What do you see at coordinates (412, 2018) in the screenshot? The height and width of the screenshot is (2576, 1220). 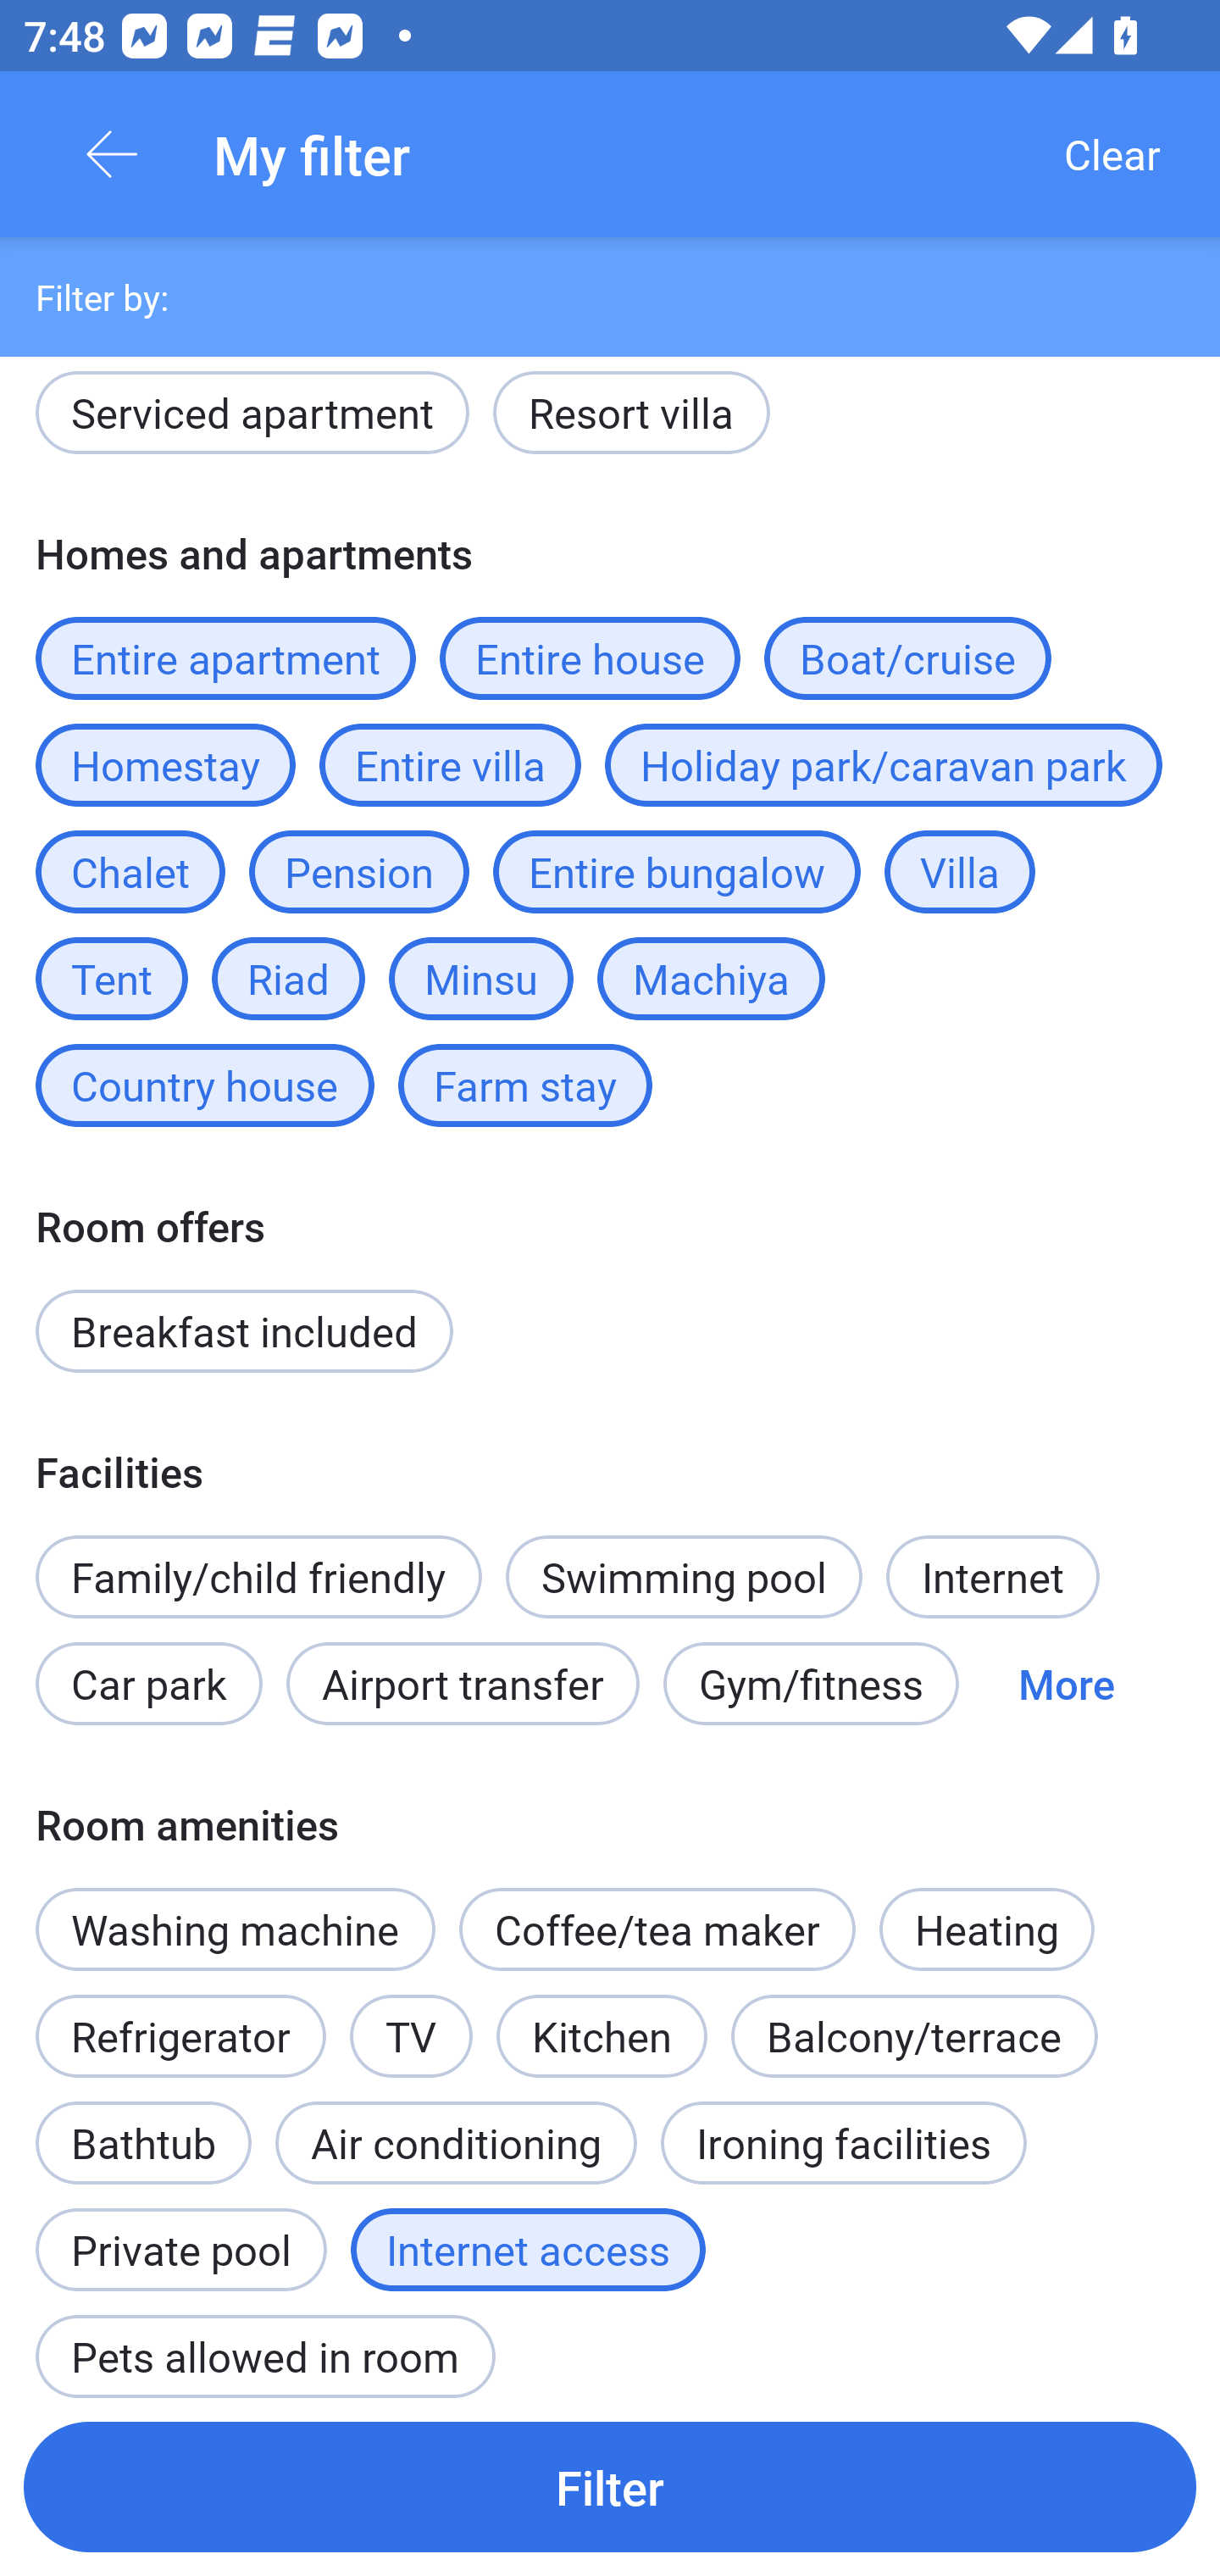 I see `TV` at bounding box center [412, 2018].